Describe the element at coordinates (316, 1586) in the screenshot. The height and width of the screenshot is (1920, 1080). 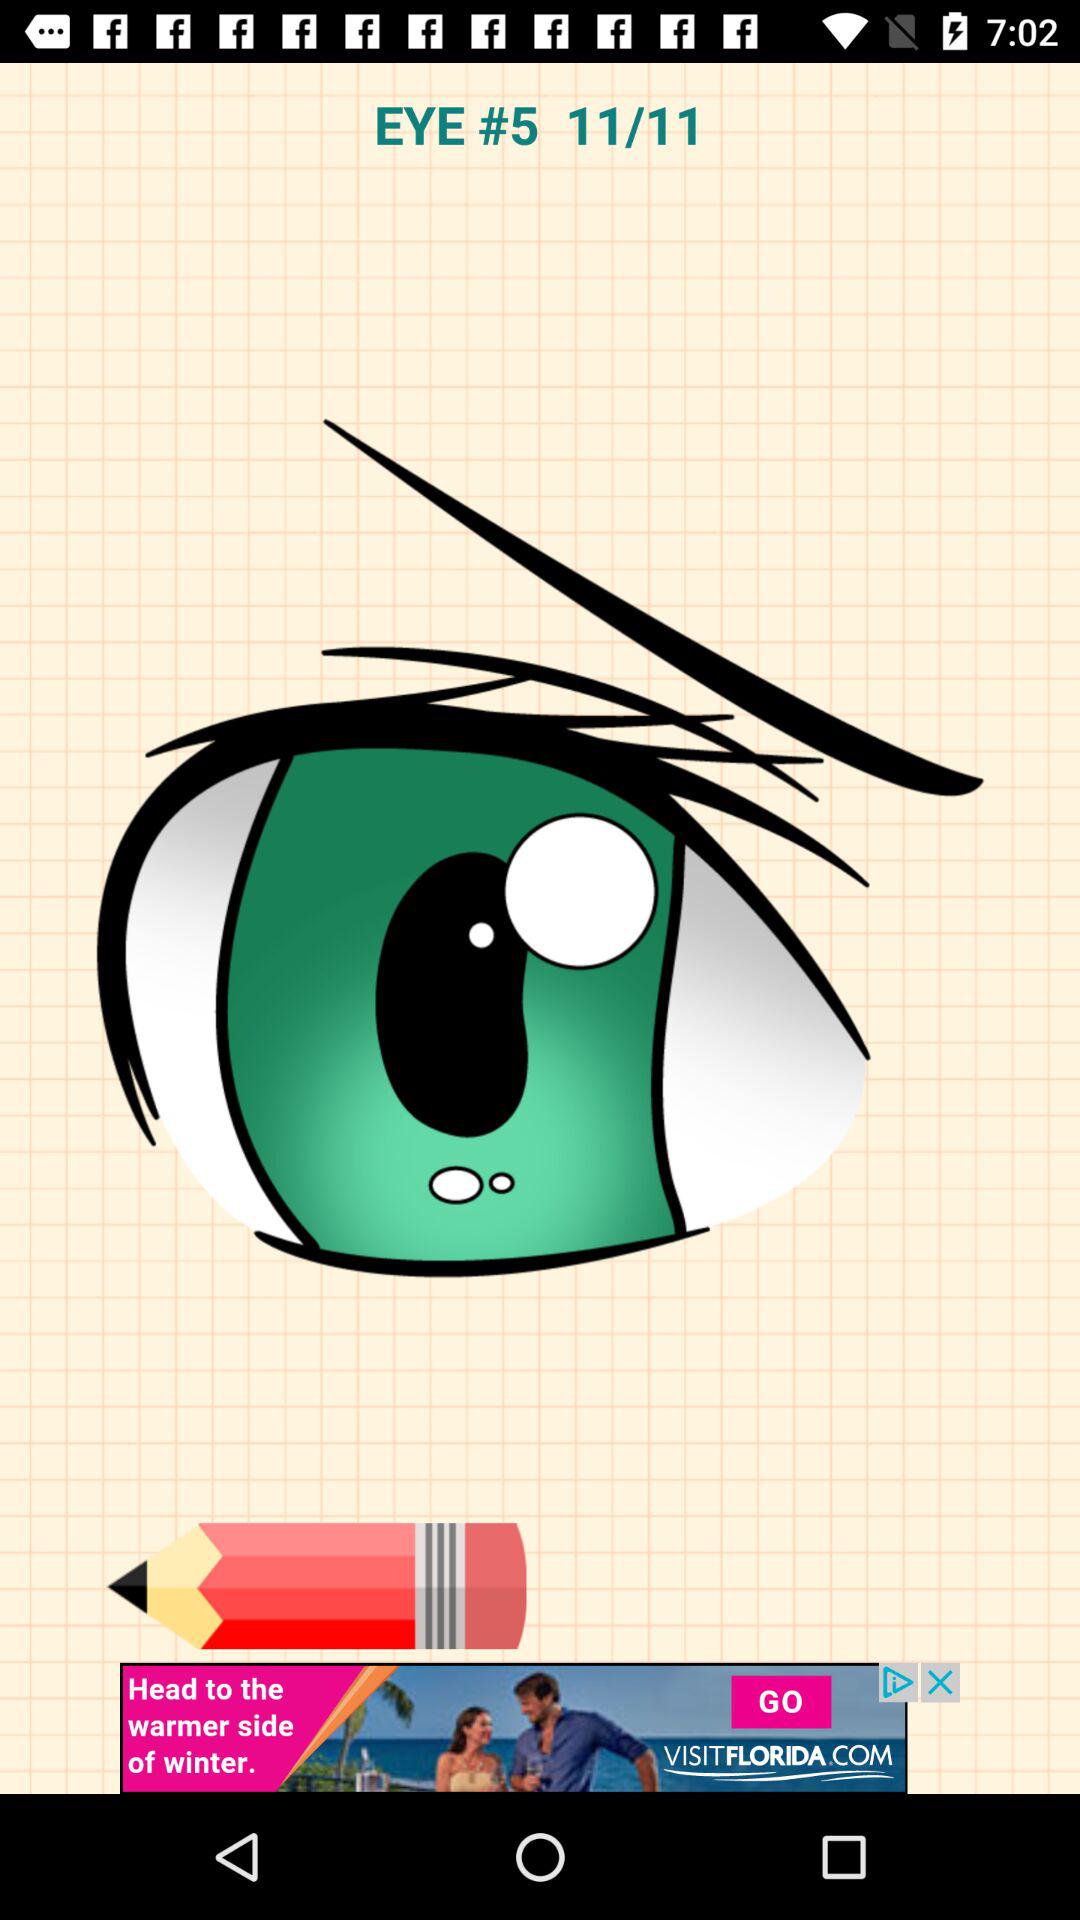
I see `select pencil` at that location.